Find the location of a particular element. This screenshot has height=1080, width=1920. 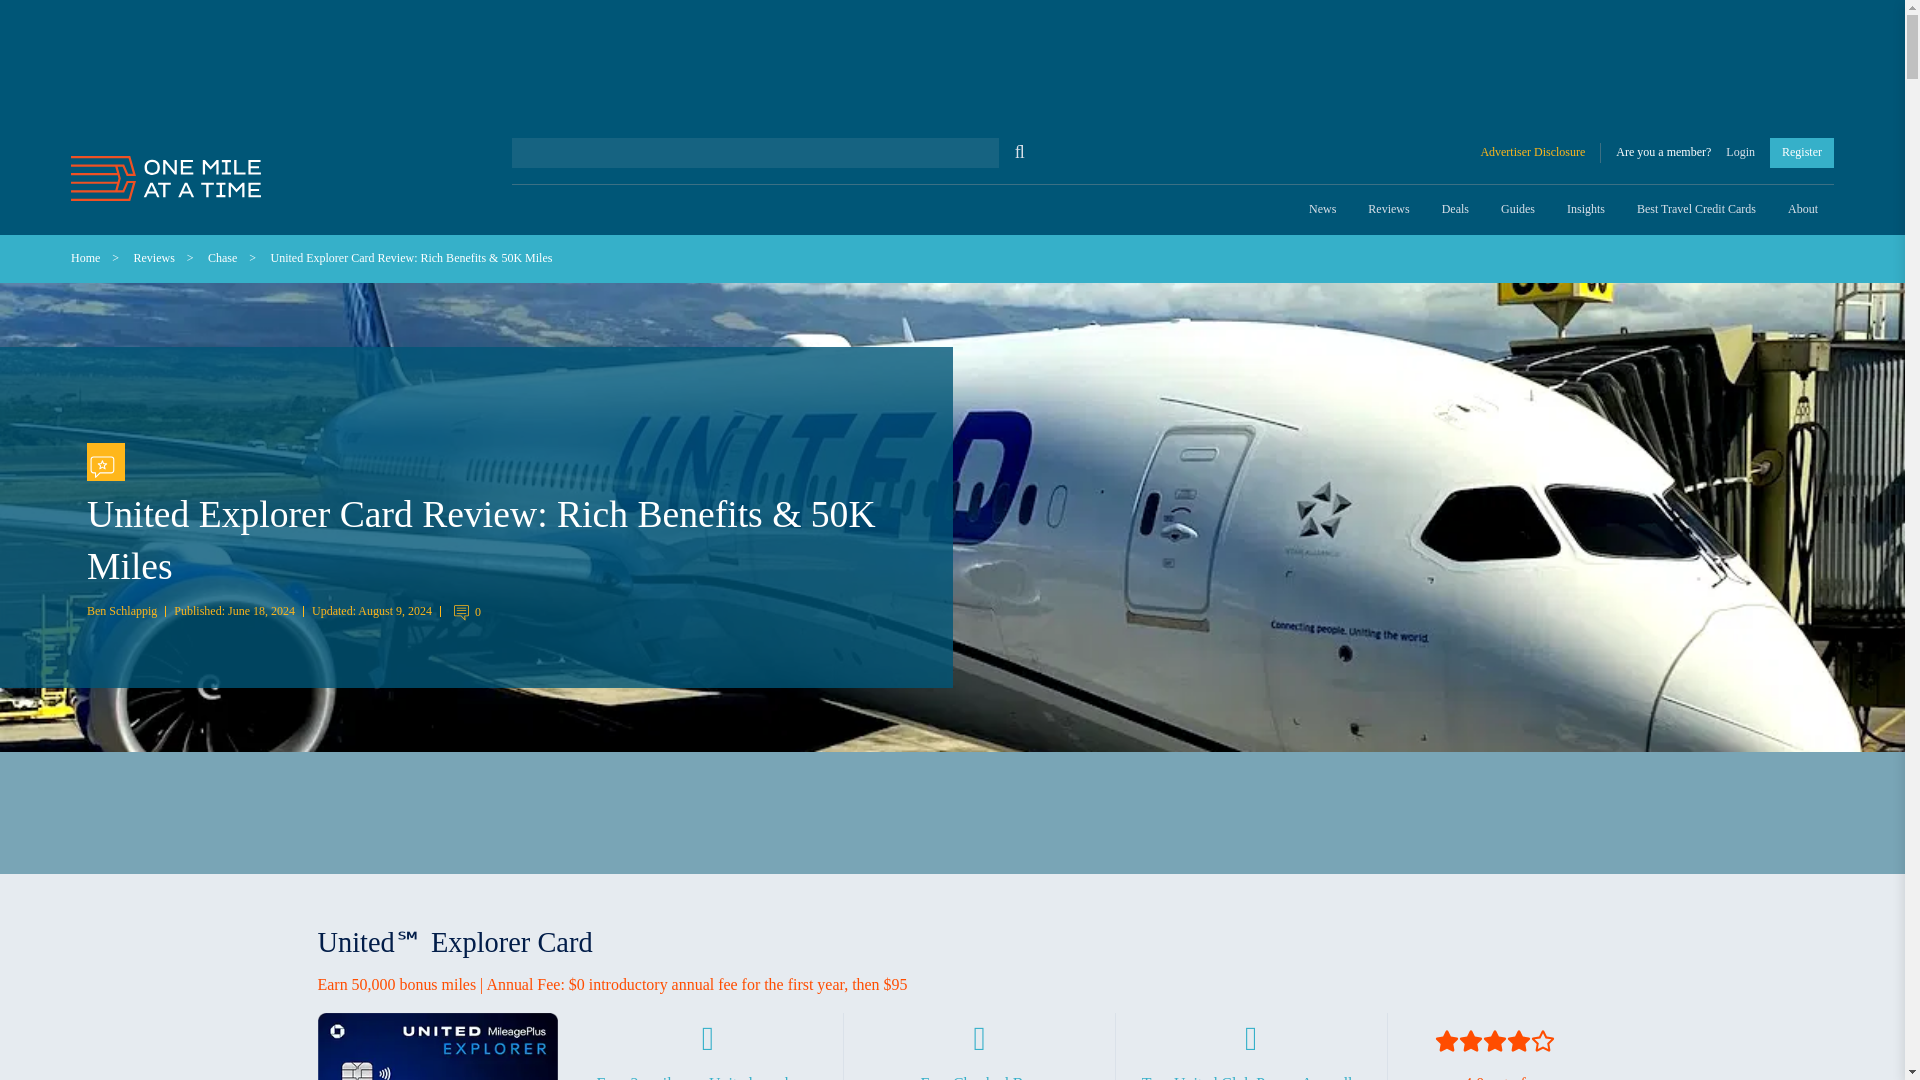

Best Travel Credit Cards is located at coordinates (1696, 210).